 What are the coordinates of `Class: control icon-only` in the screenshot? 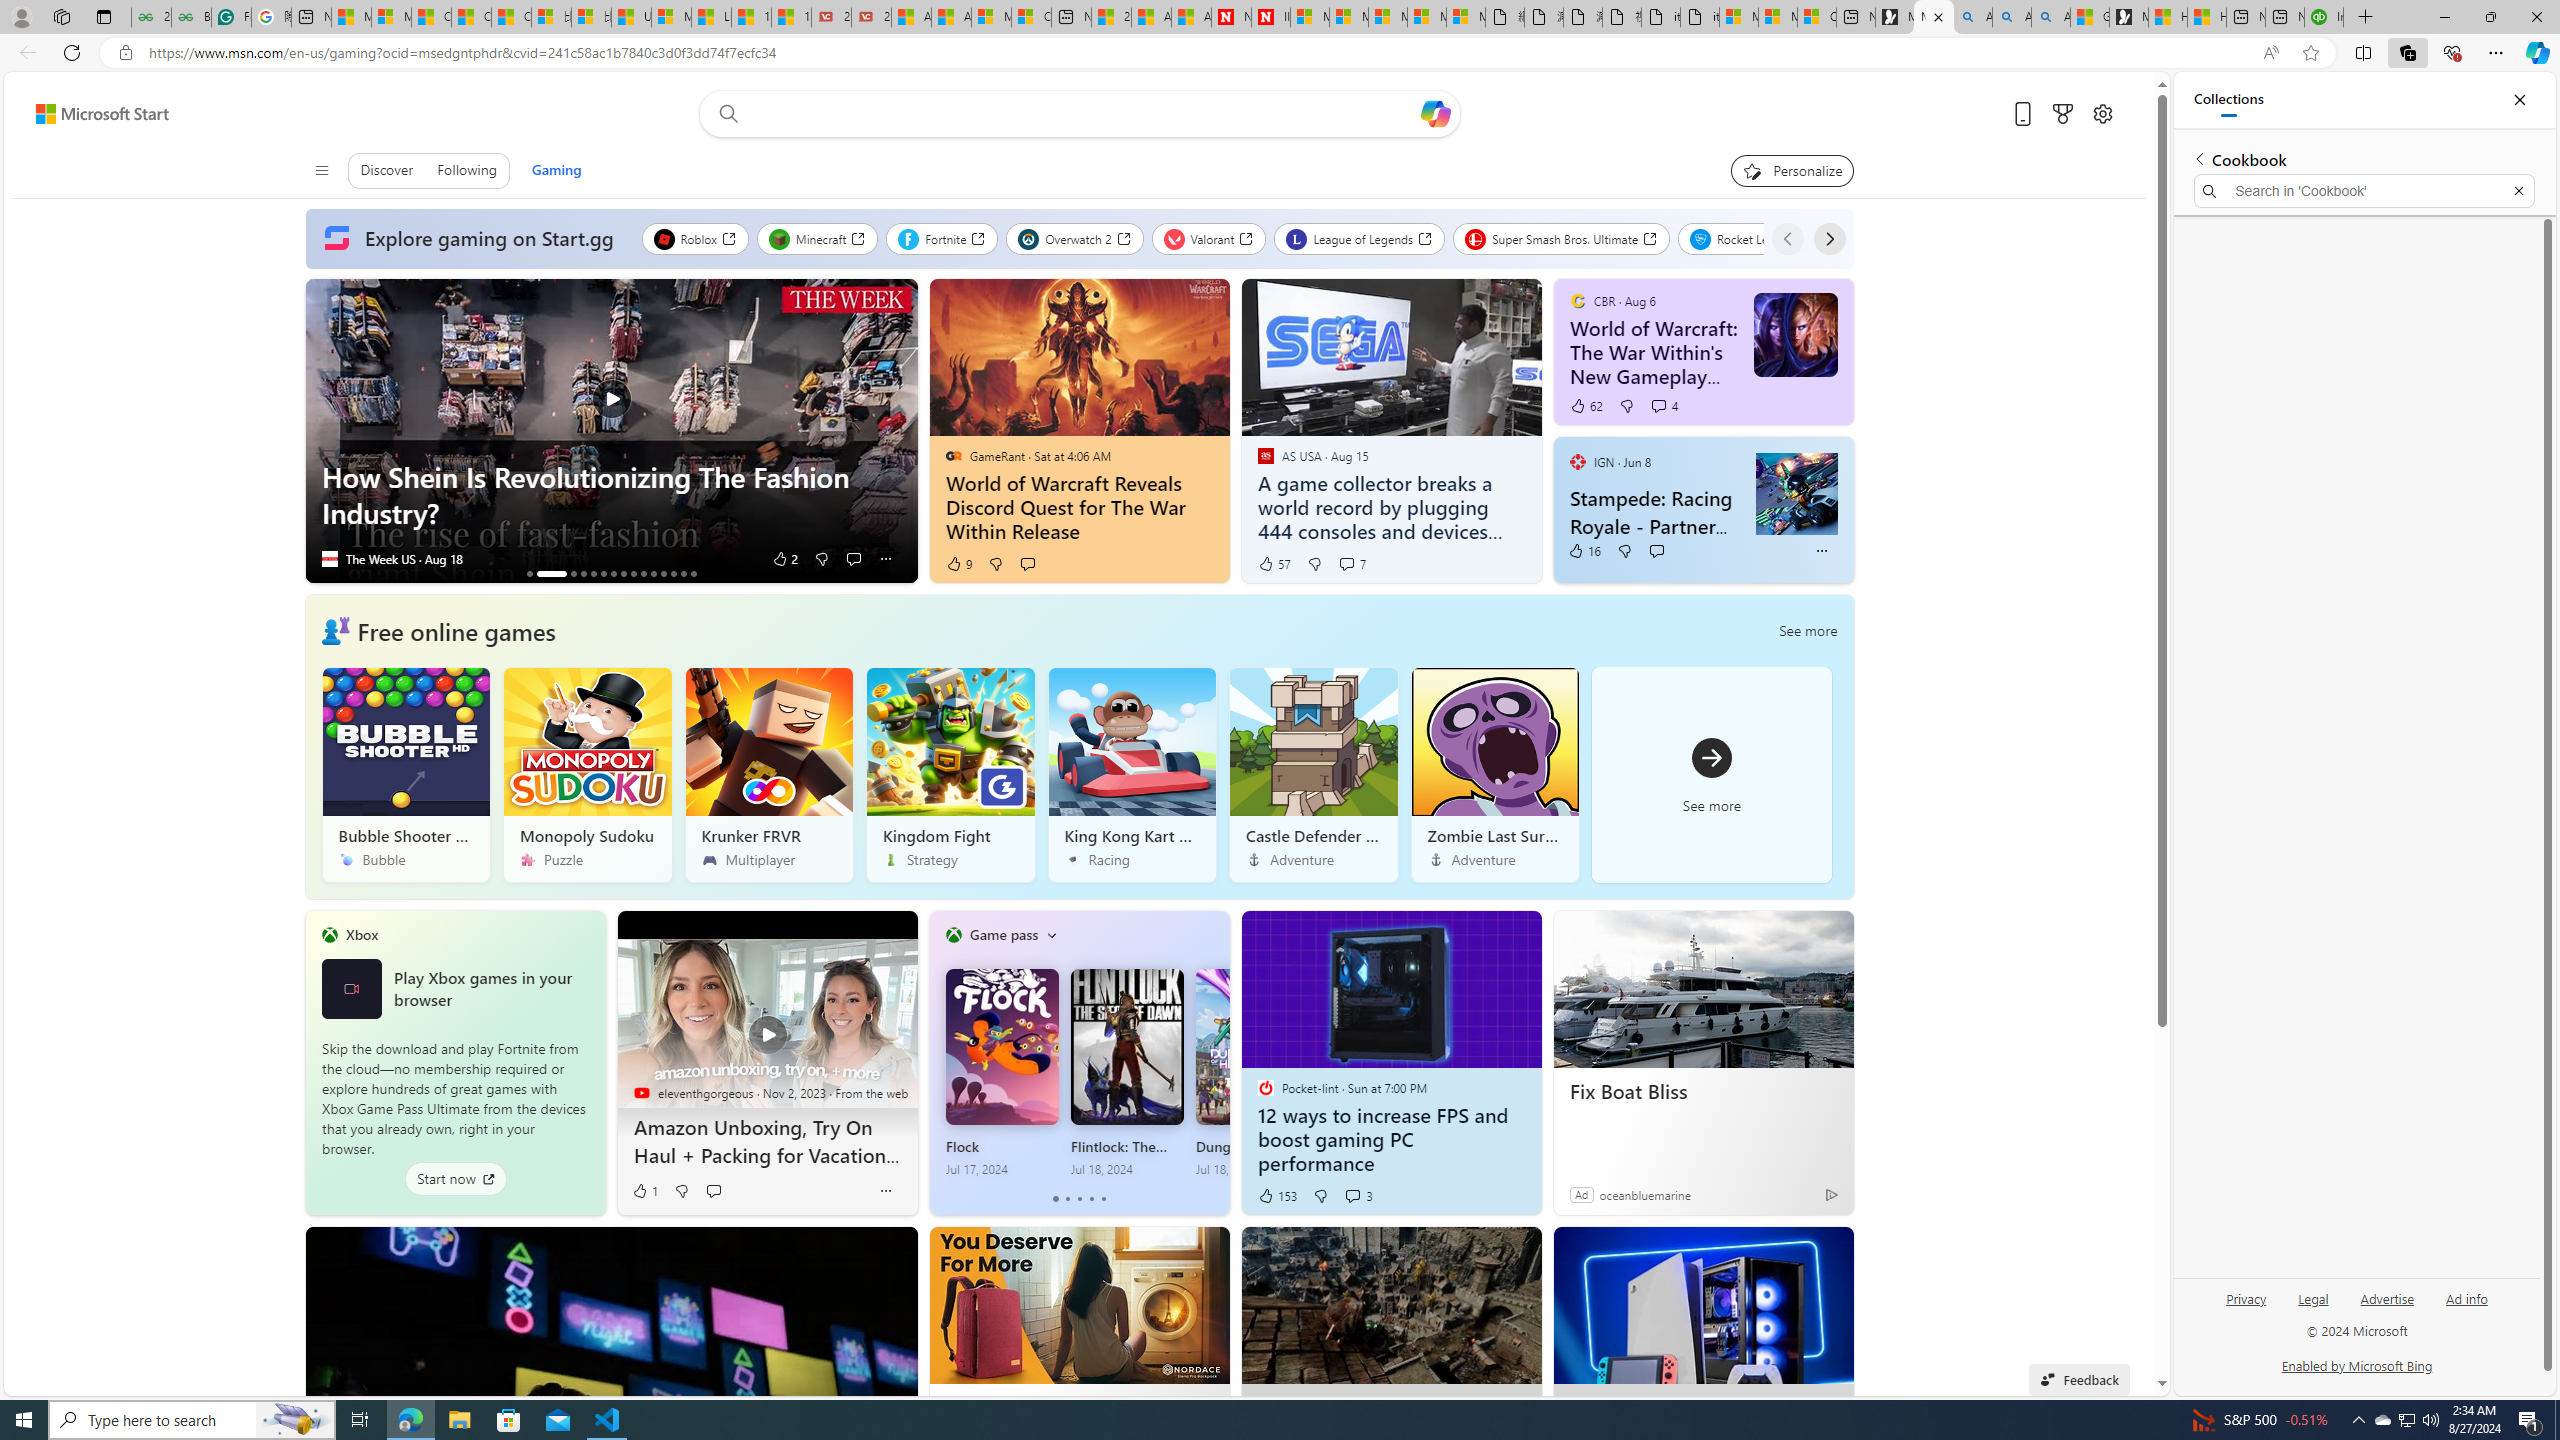 It's located at (320, 171).